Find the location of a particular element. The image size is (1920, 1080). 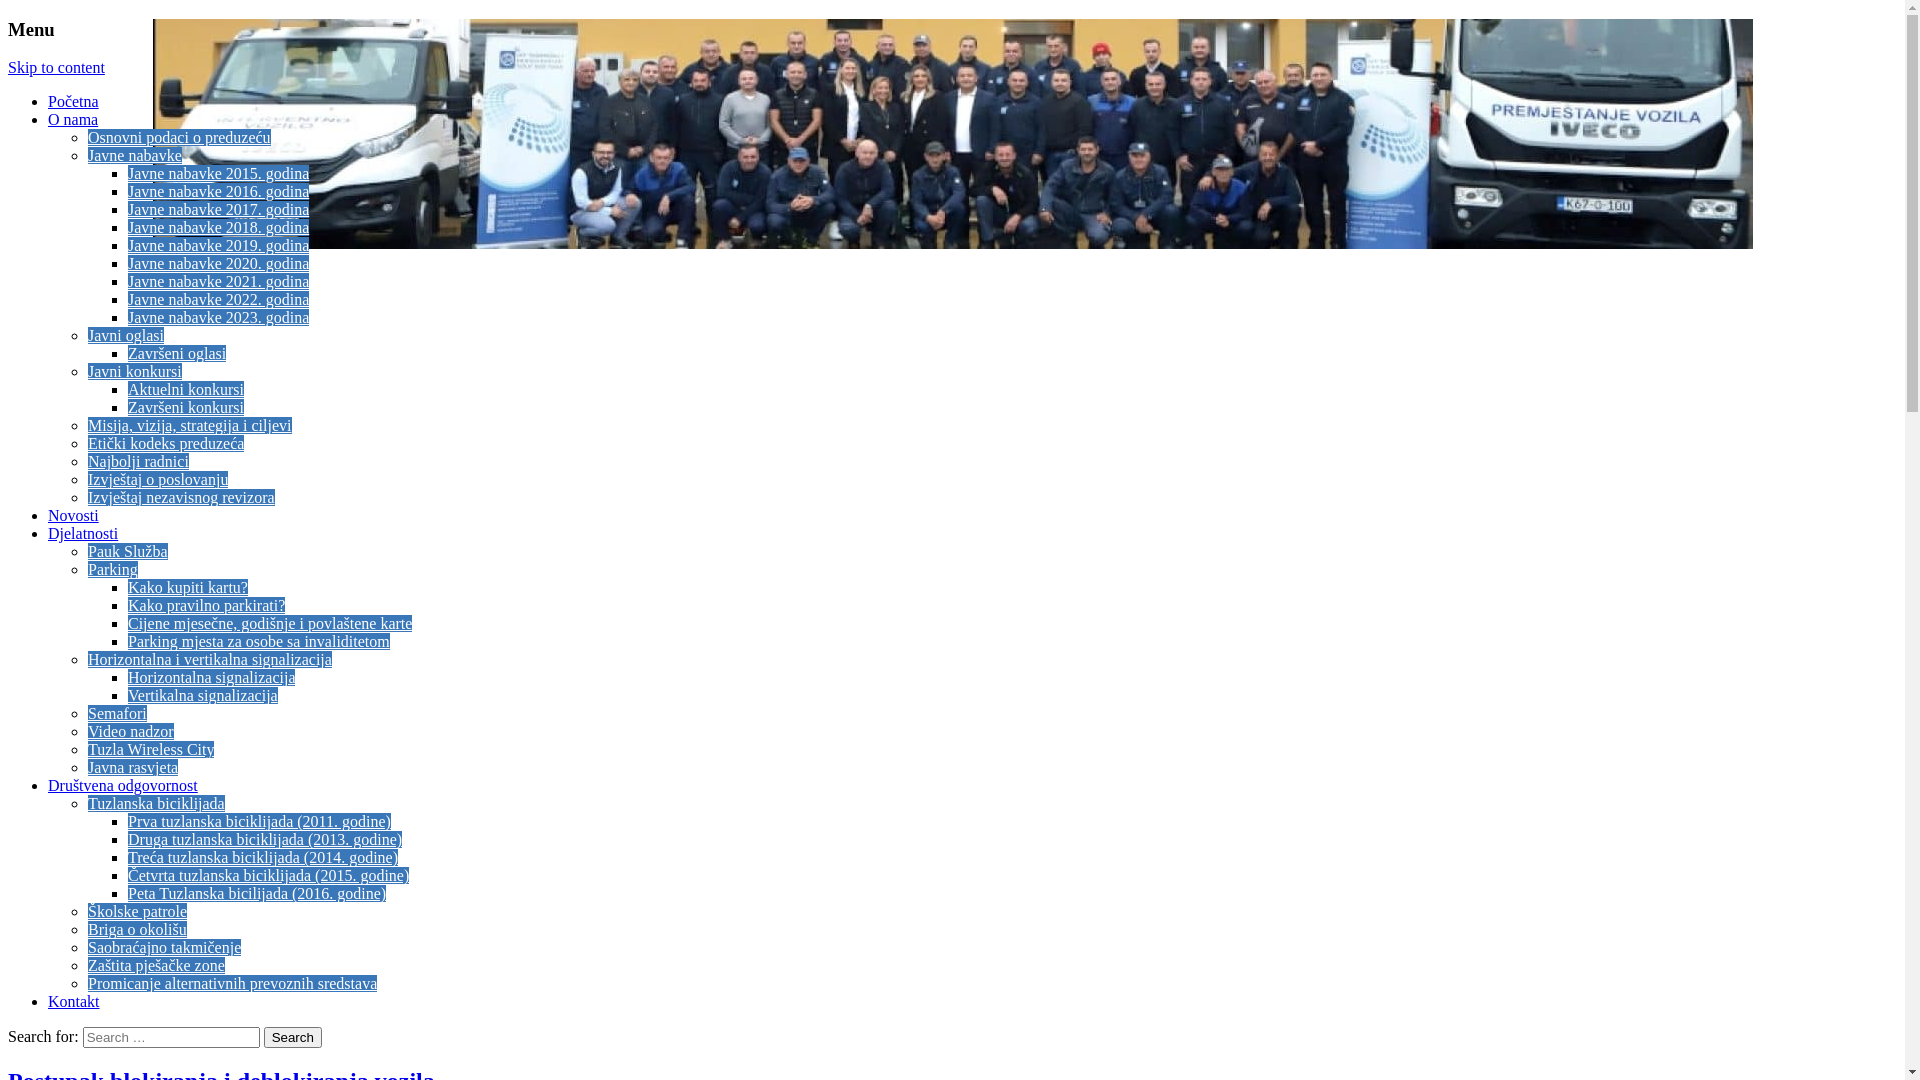

Javne nabavke 2021. godina is located at coordinates (218, 282).